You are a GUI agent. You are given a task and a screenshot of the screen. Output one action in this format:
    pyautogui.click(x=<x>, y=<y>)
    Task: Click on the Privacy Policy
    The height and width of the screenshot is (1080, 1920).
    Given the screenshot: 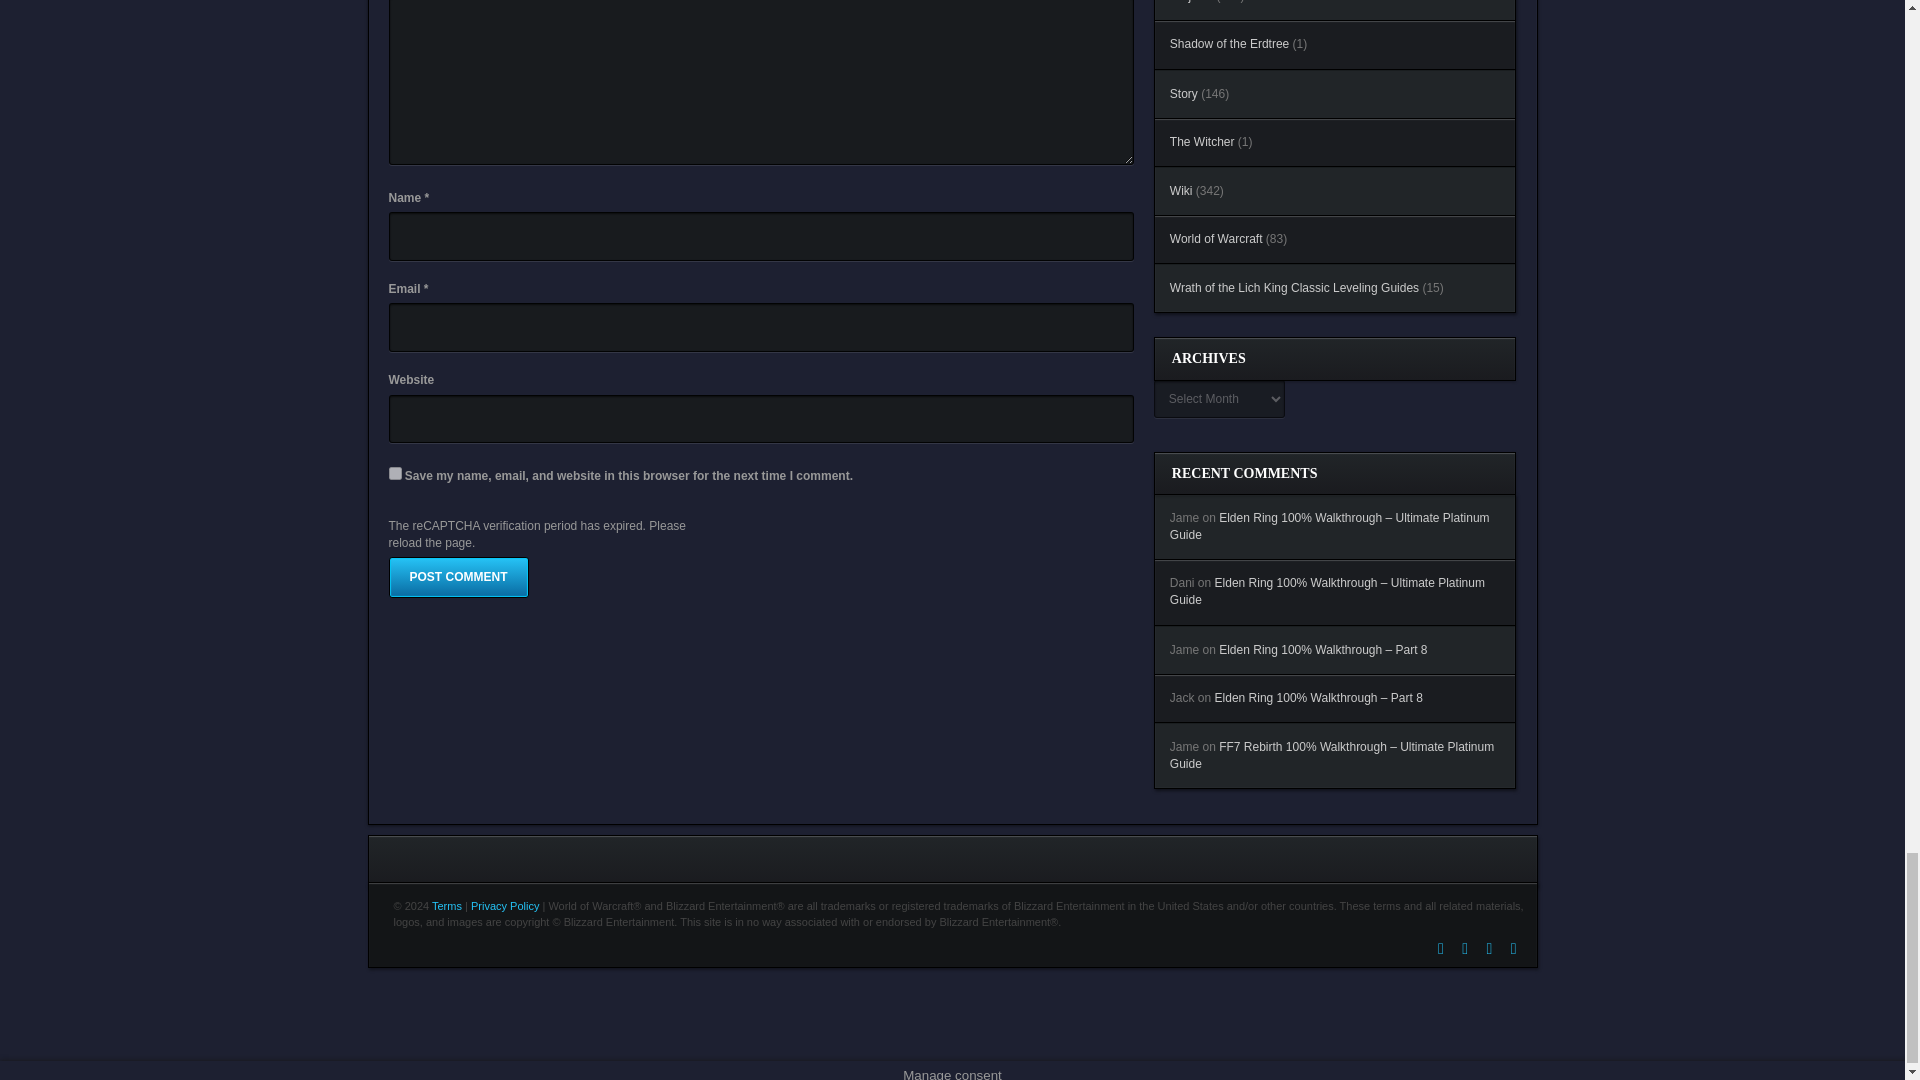 What is the action you would take?
    pyautogui.click(x=504, y=905)
    